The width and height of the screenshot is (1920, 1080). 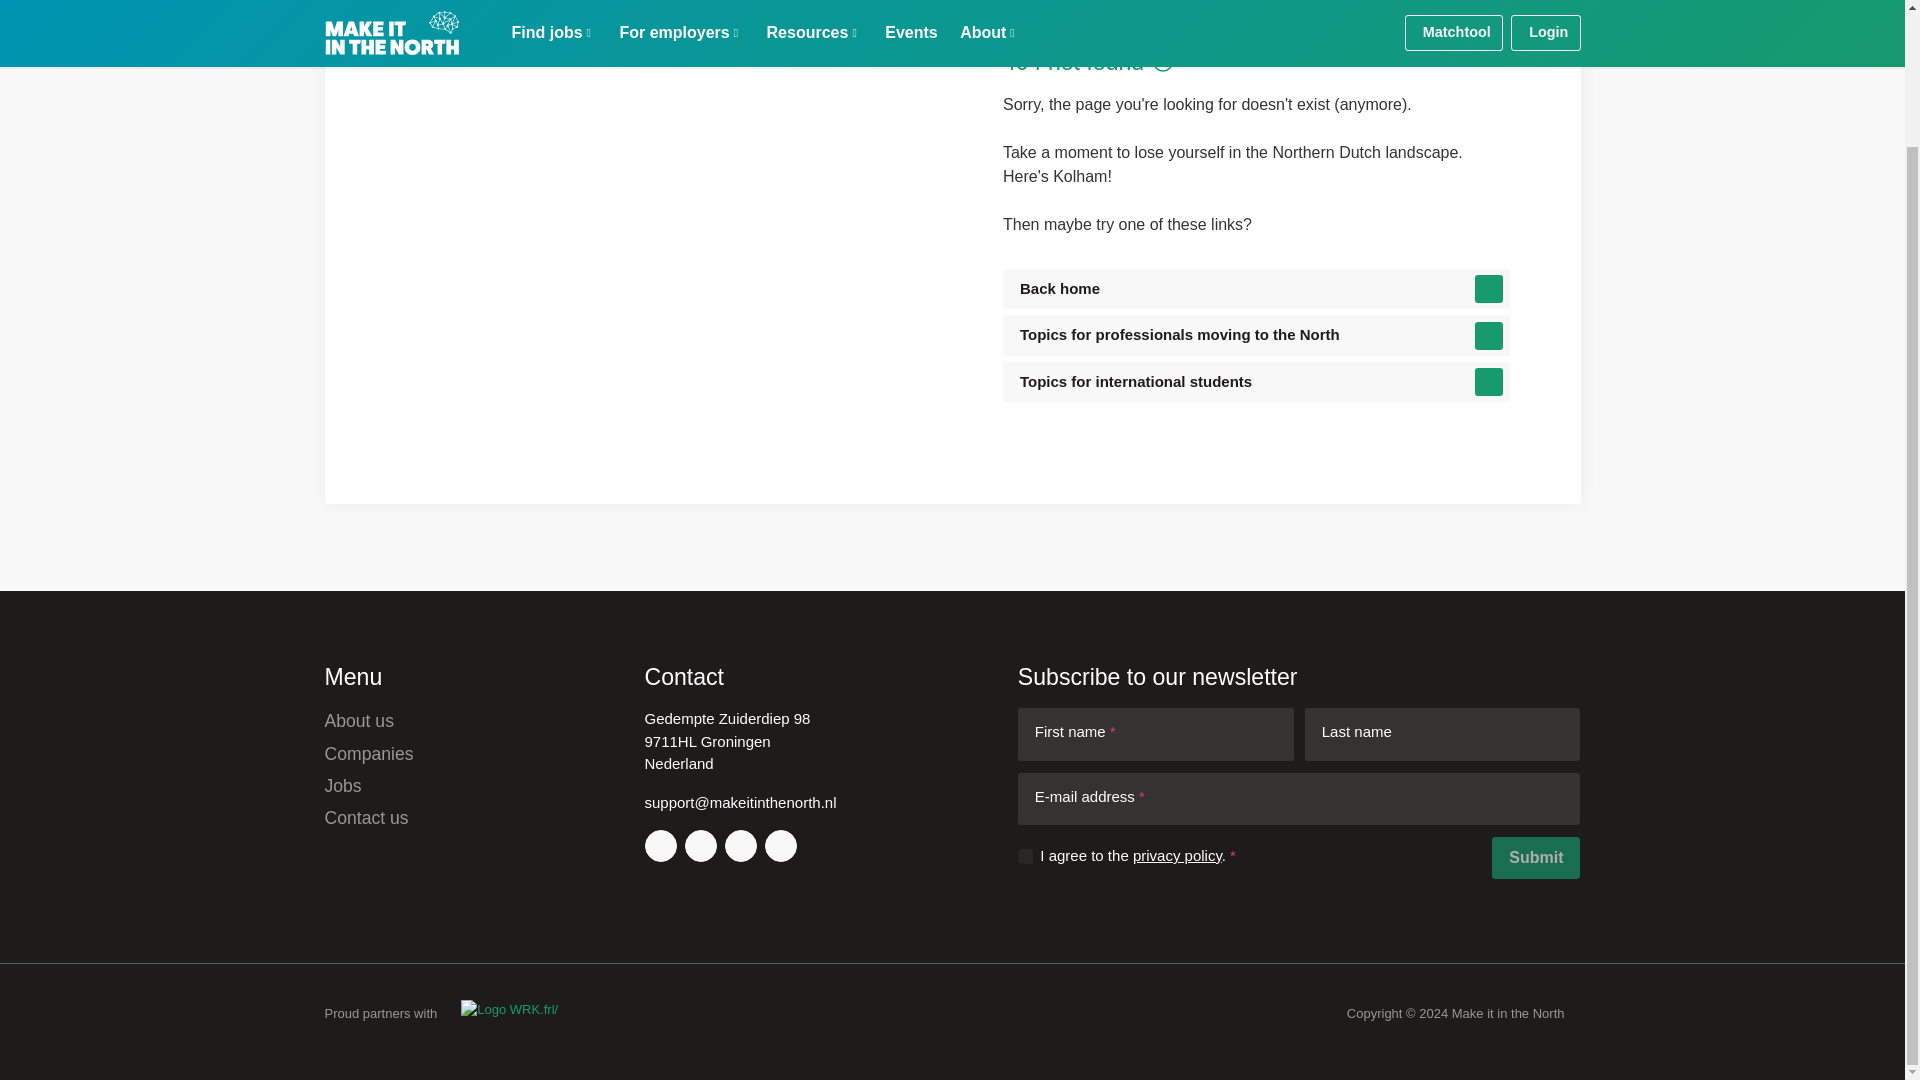 I want to click on 1, so click(x=1024, y=856).